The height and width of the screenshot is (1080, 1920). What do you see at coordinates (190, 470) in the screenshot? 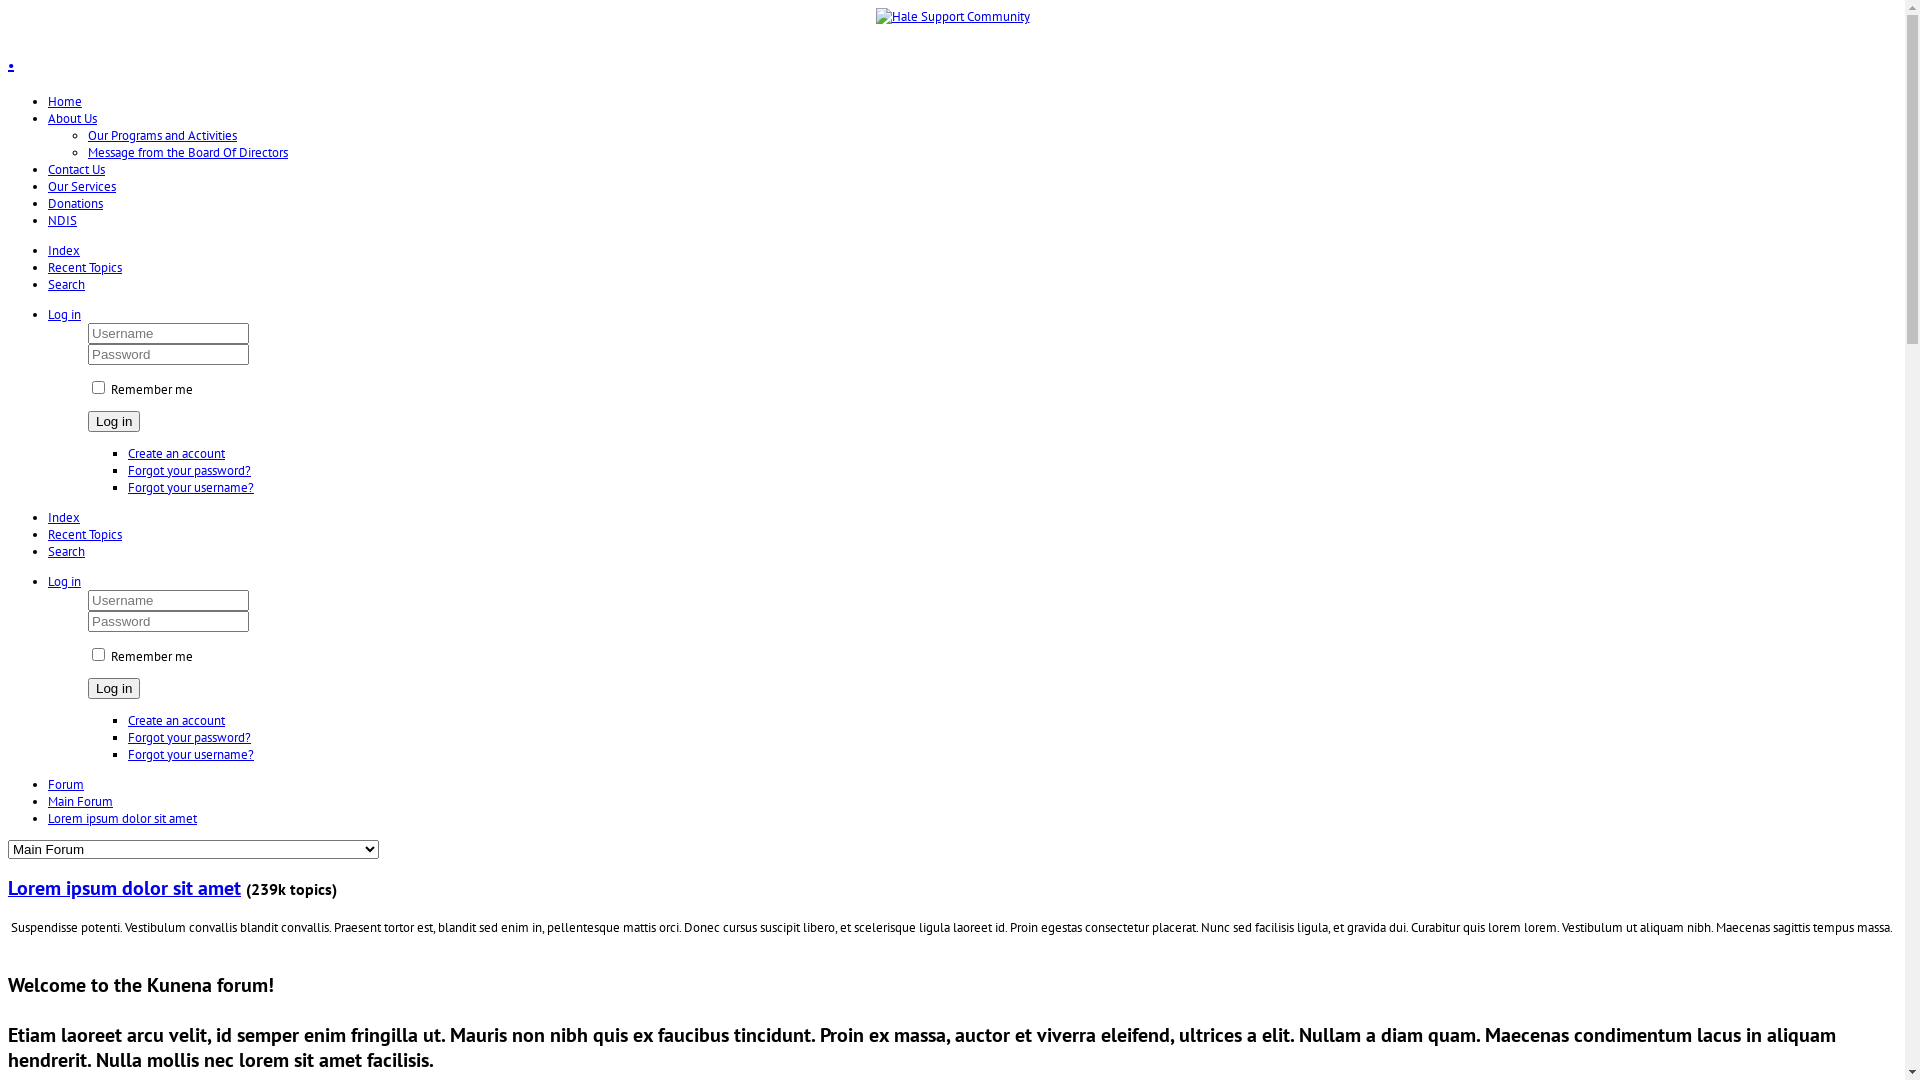
I see `Forgot your password?` at bounding box center [190, 470].